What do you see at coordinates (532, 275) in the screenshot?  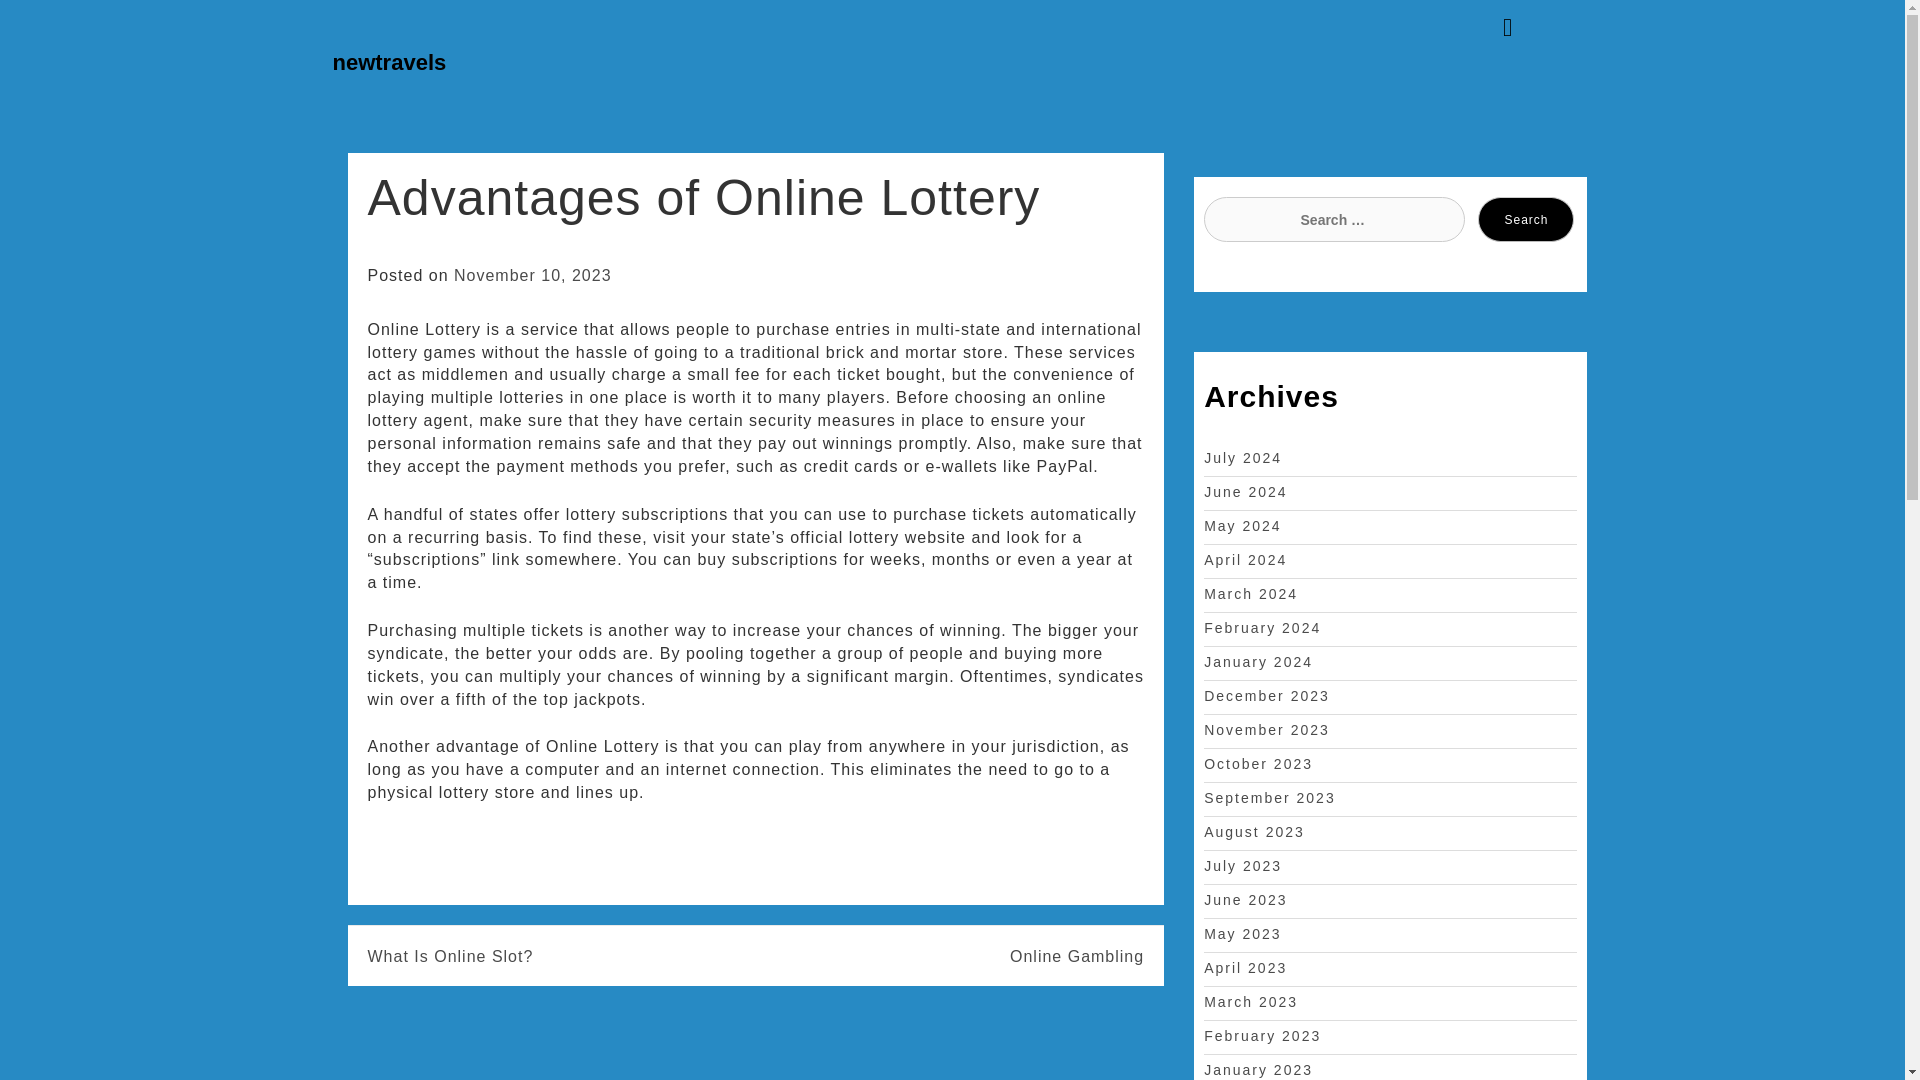 I see `November 10, 2023` at bounding box center [532, 275].